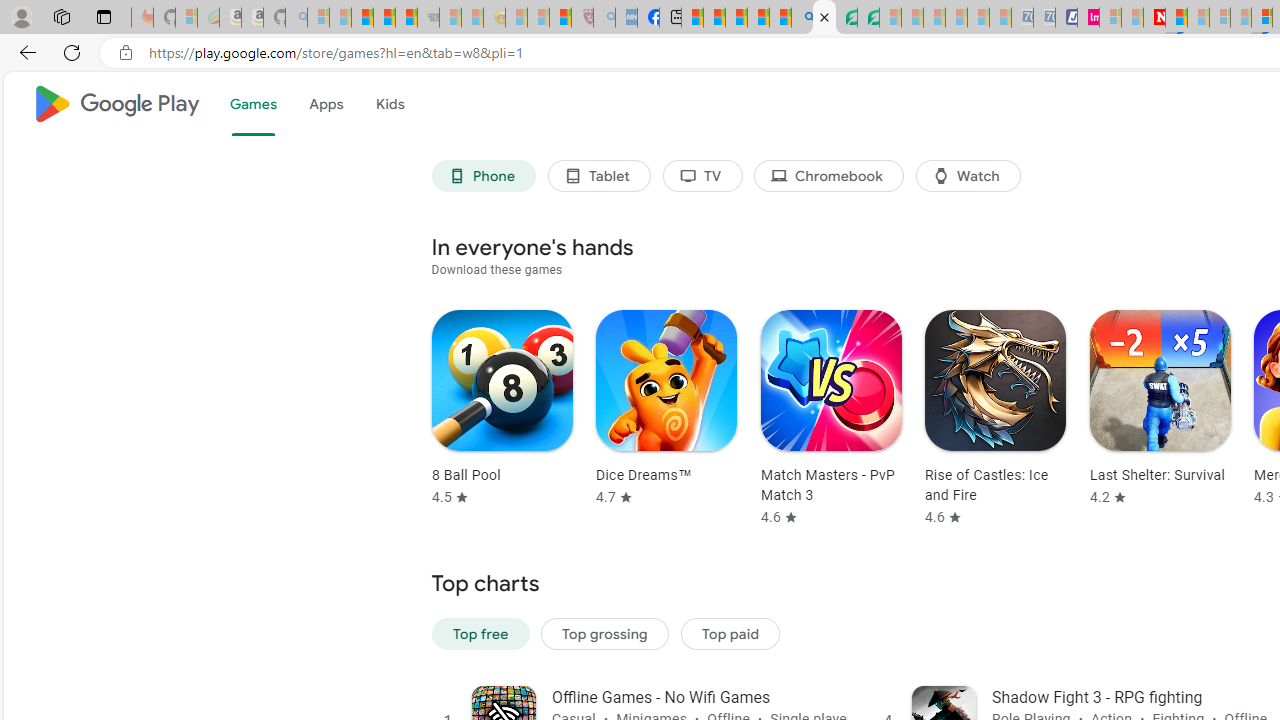  Describe the element at coordinates (1154, 418) in the screenshot. I see `Last Shelter: Survival4.2` at that location.